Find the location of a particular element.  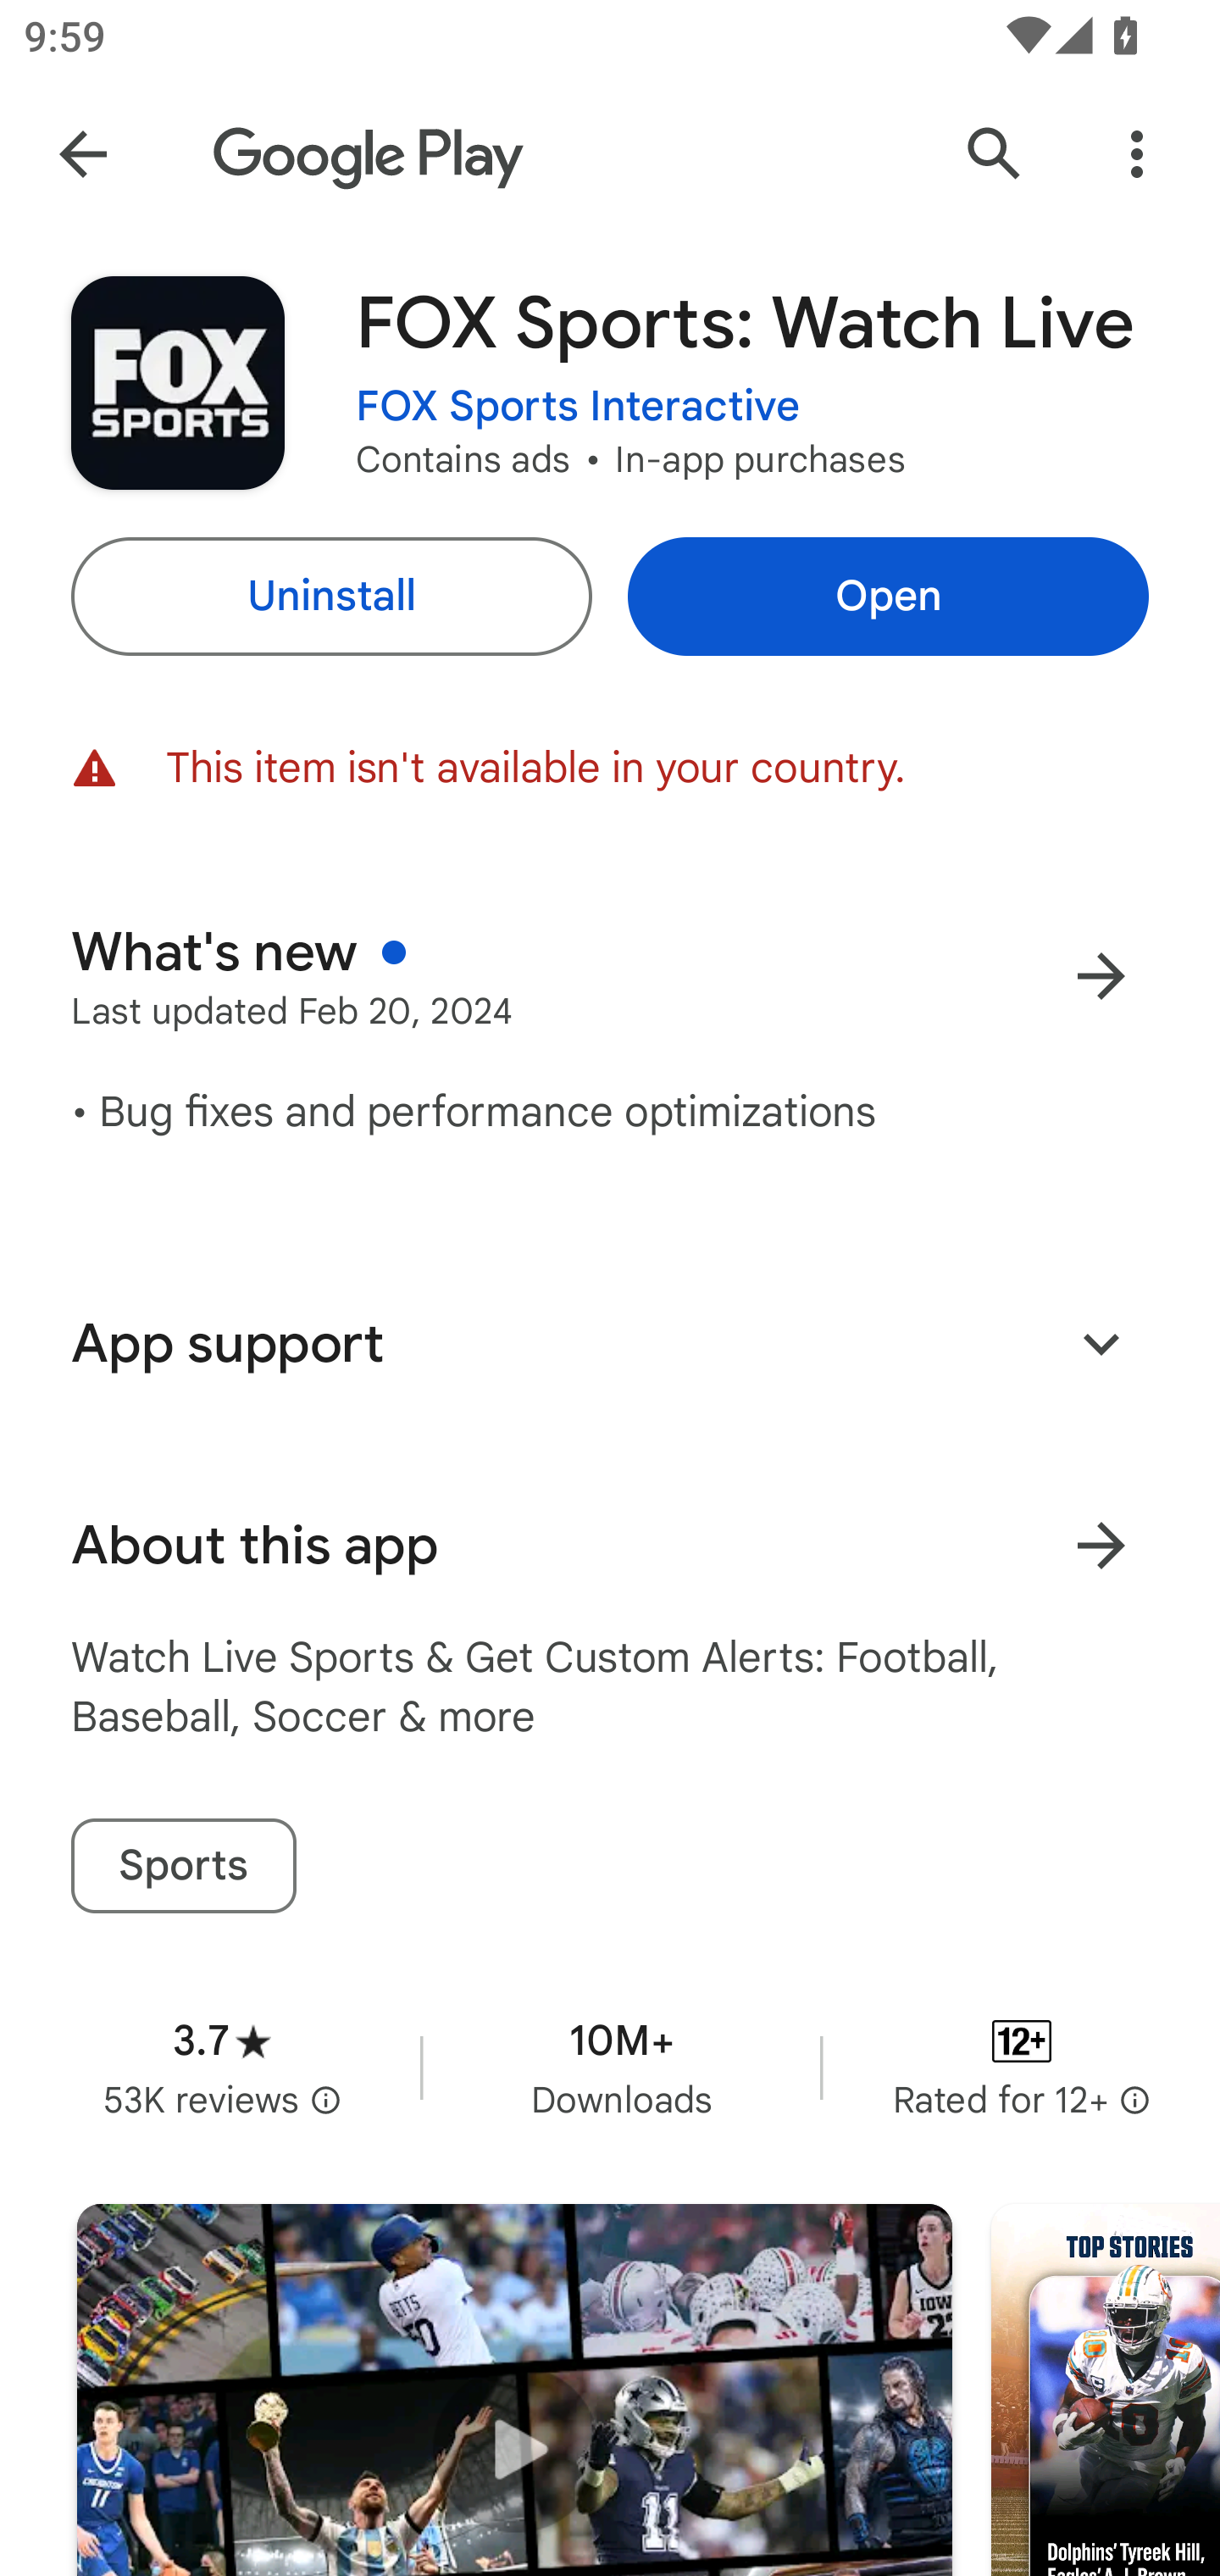

Navigate up is located at coordinates (83, 154).